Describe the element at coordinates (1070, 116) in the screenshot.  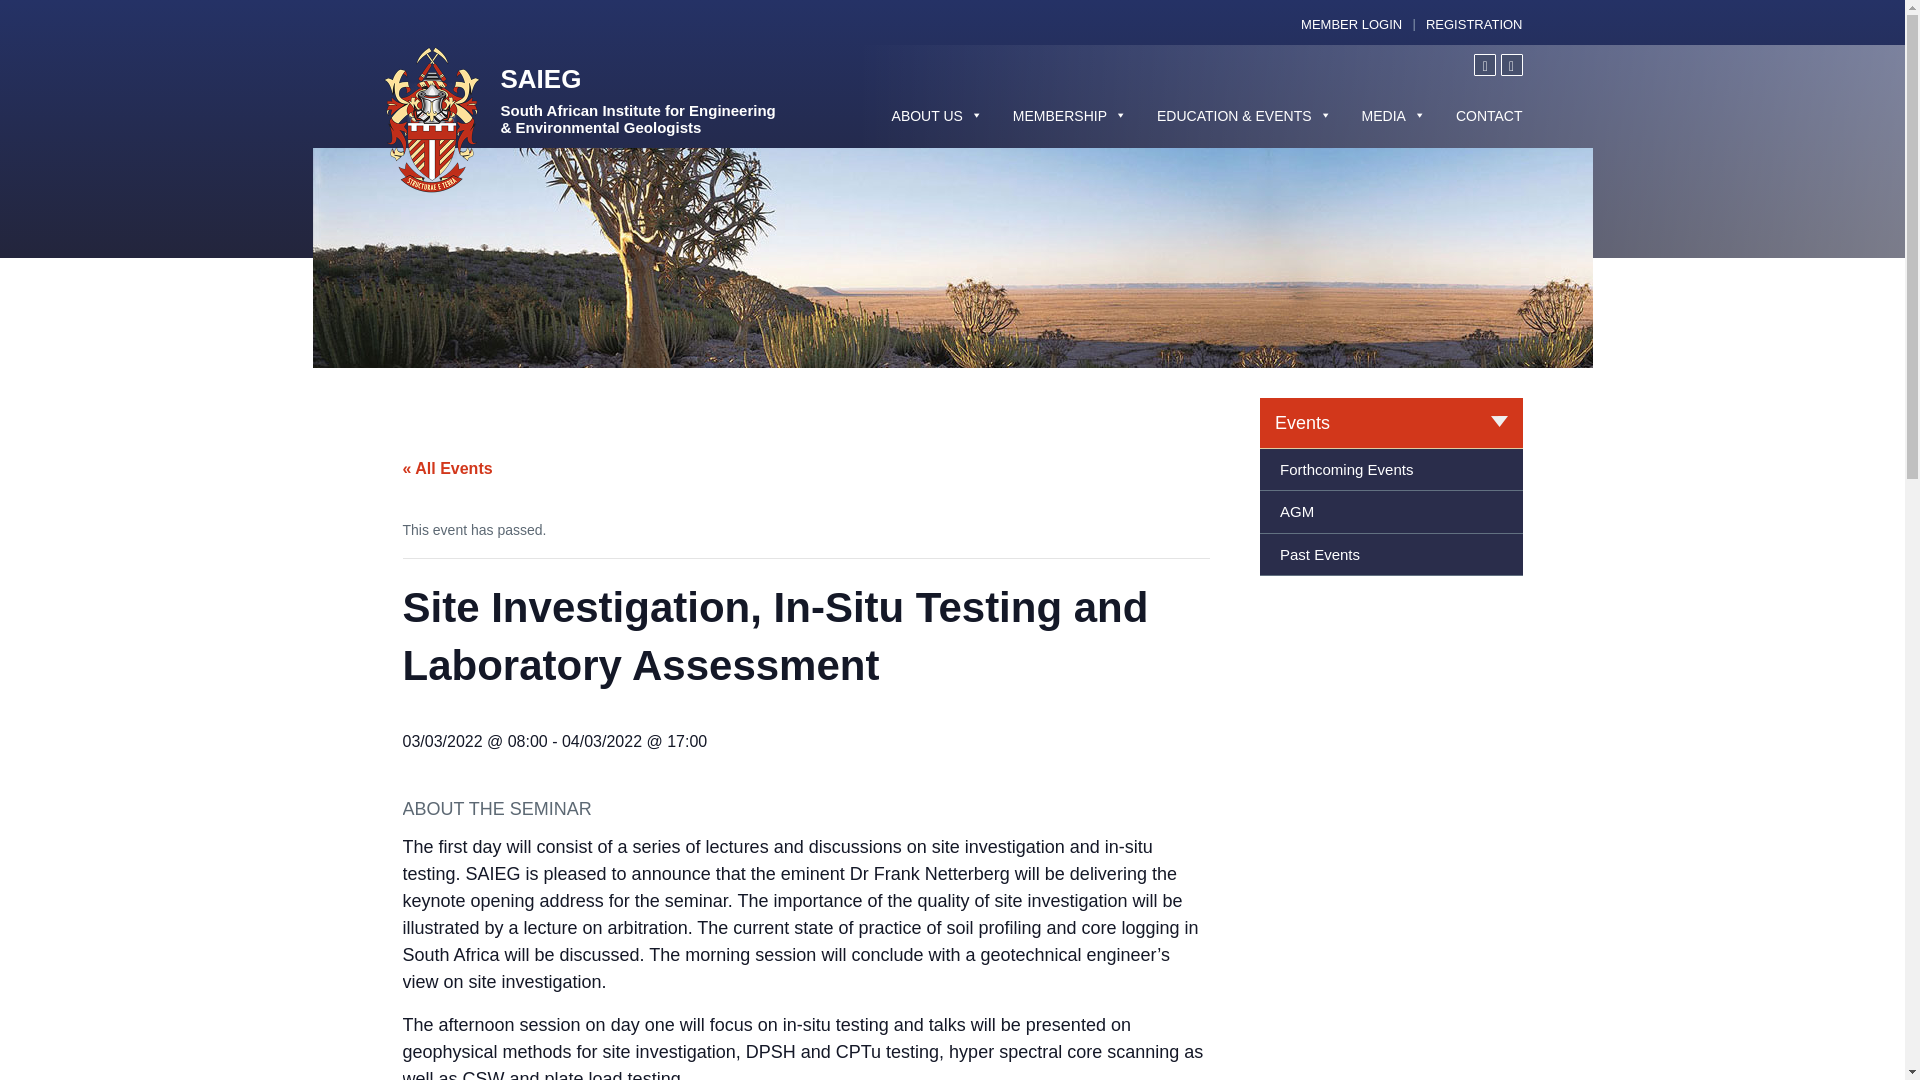
I see `MEMBERSHIP` at that location.